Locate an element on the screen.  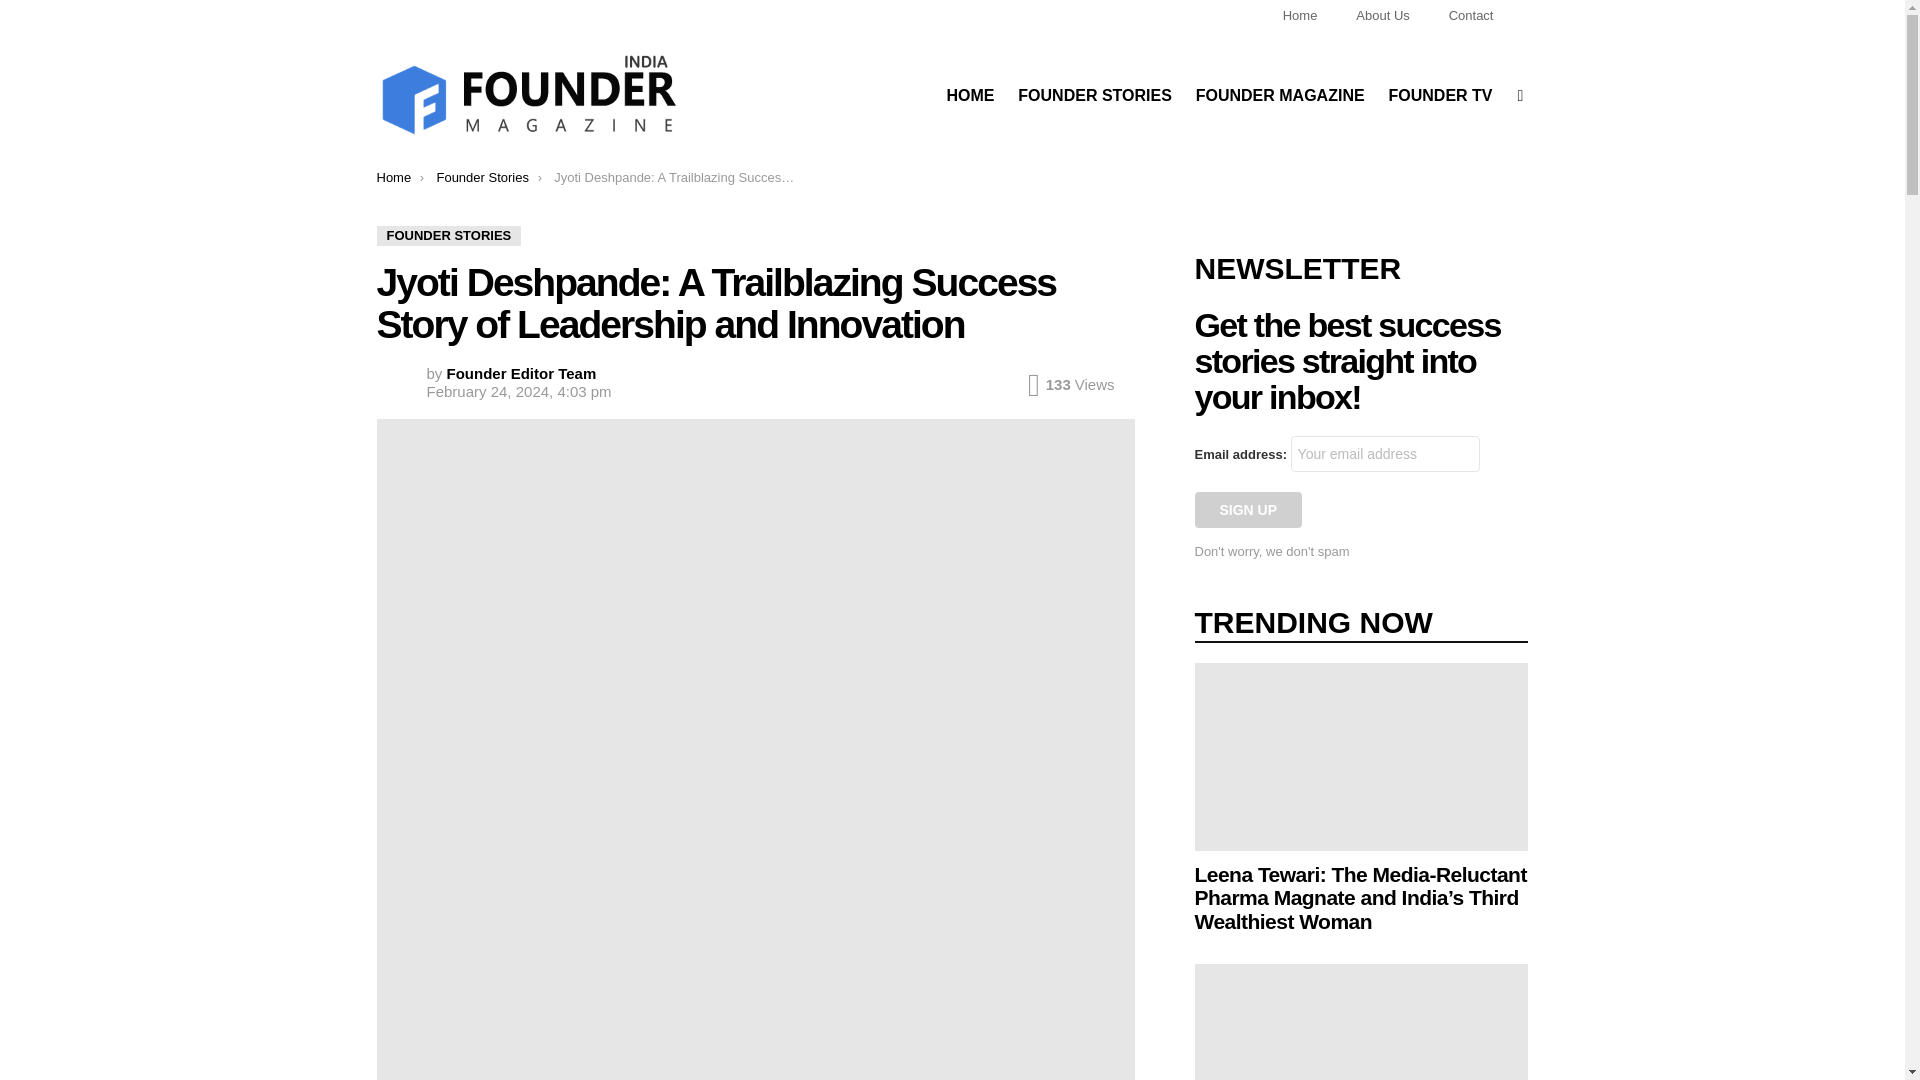
FOUNDER TV is located at coordinates (1440, 96).